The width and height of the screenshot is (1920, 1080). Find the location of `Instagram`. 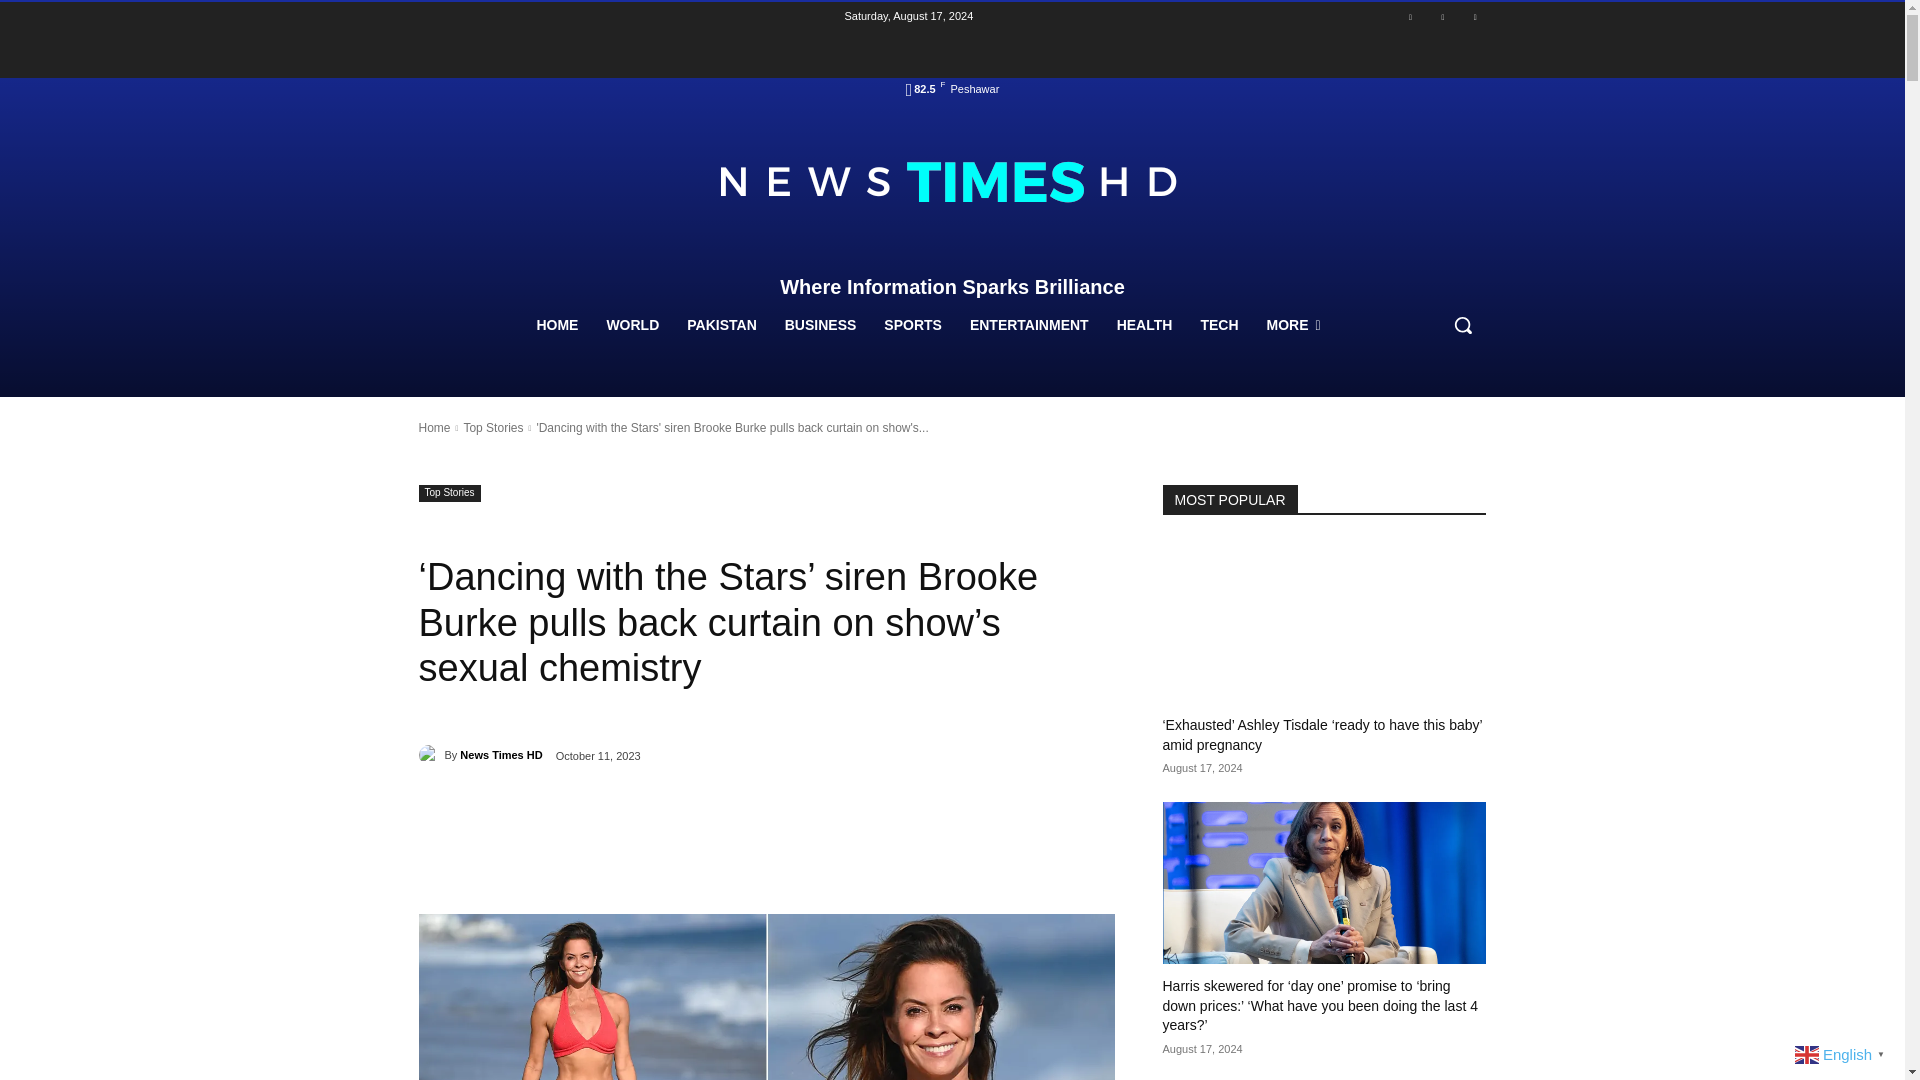

Instagram is located at coordinates (1442, 18).